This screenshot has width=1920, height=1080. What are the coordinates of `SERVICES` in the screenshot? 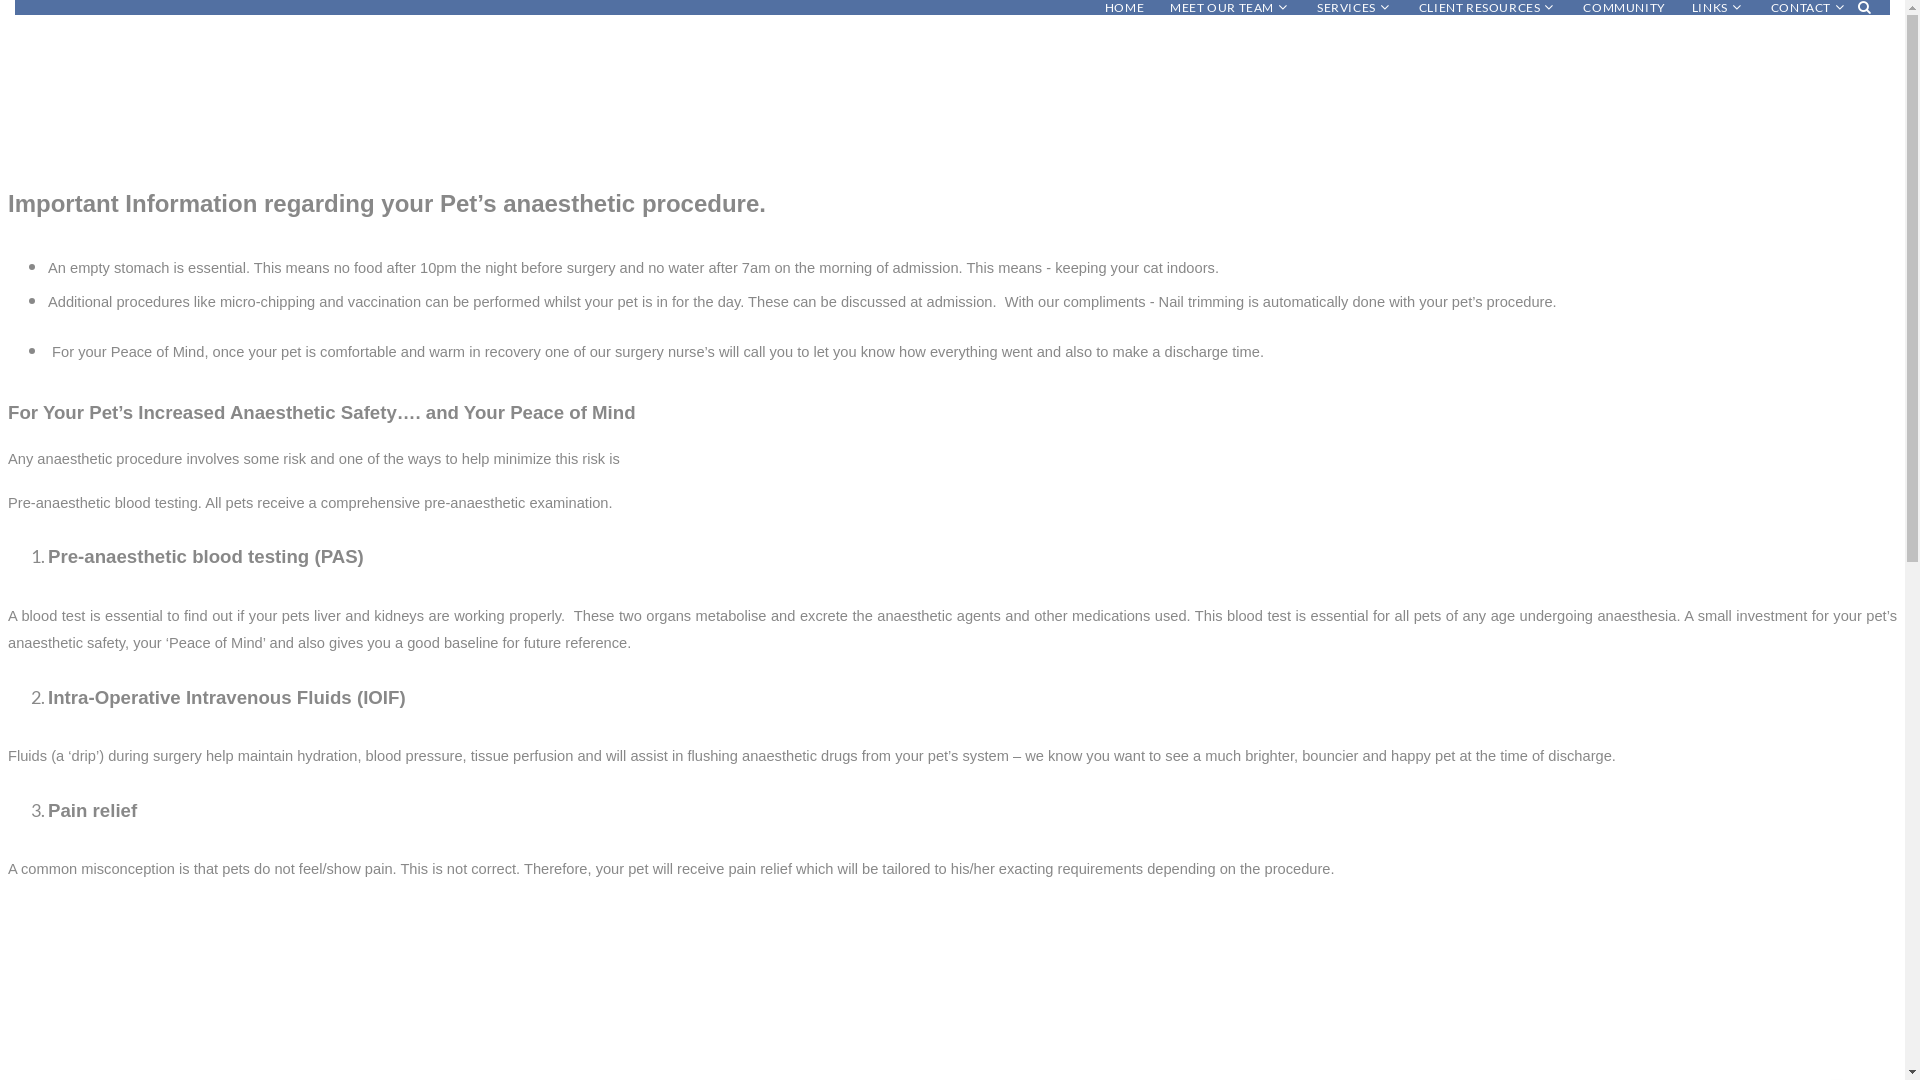 It's located at (1346, 8).